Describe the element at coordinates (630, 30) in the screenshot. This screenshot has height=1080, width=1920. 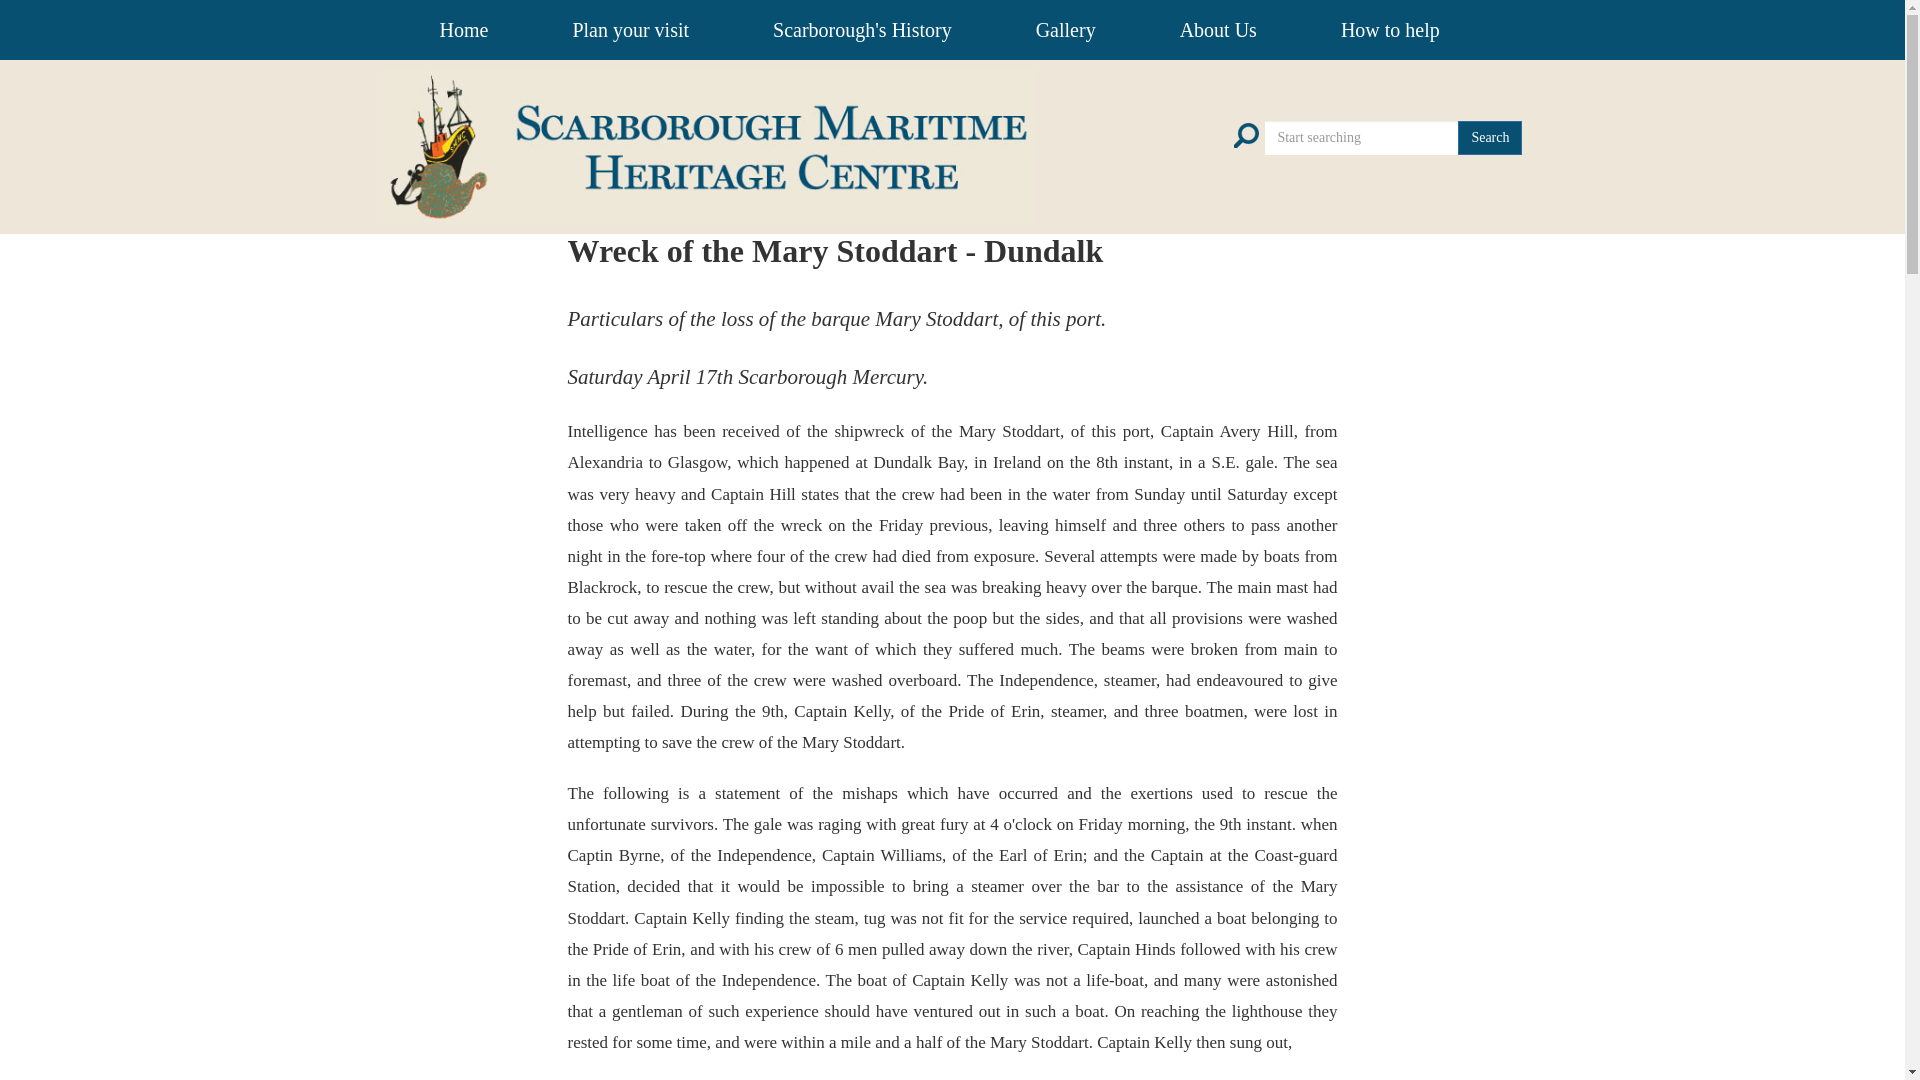
I see `Plan your visit` at that location.